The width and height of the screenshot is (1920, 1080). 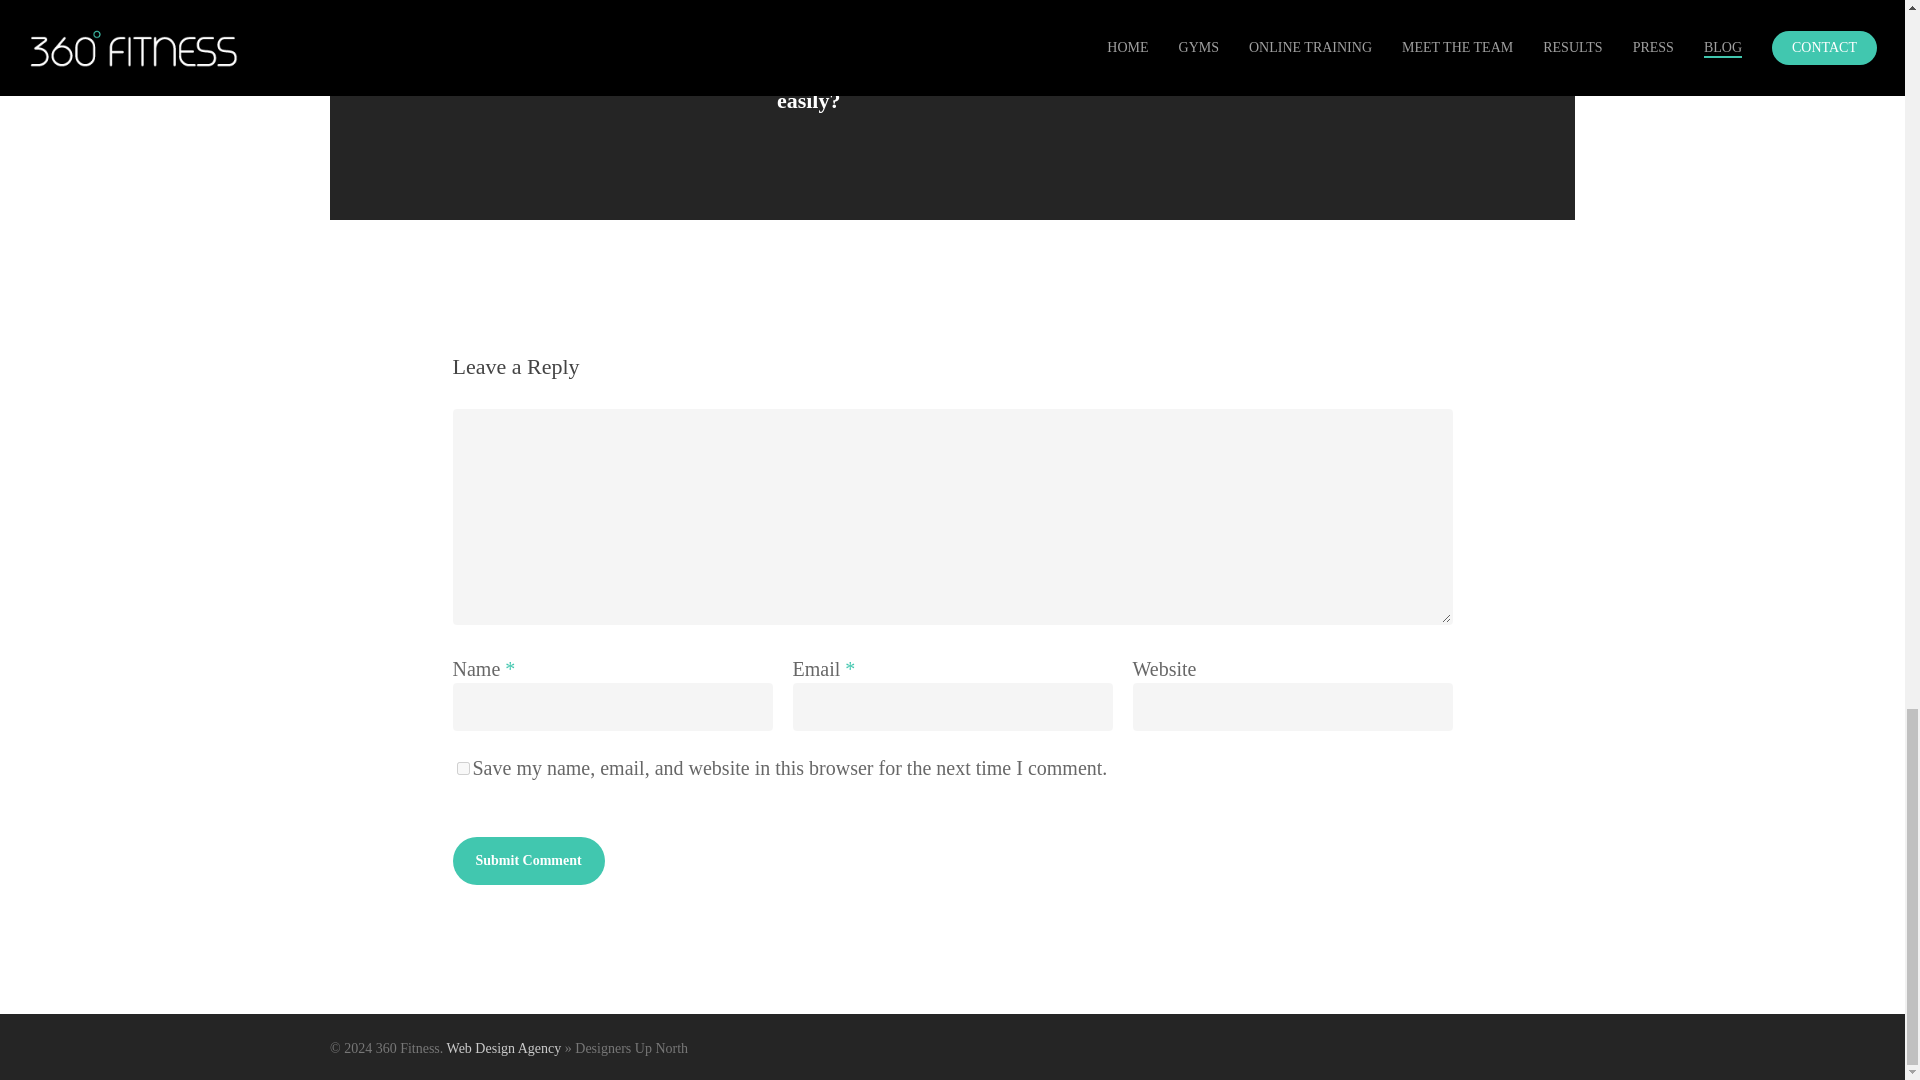 I want to click on Submit Comment, so click(x=528, y=860).